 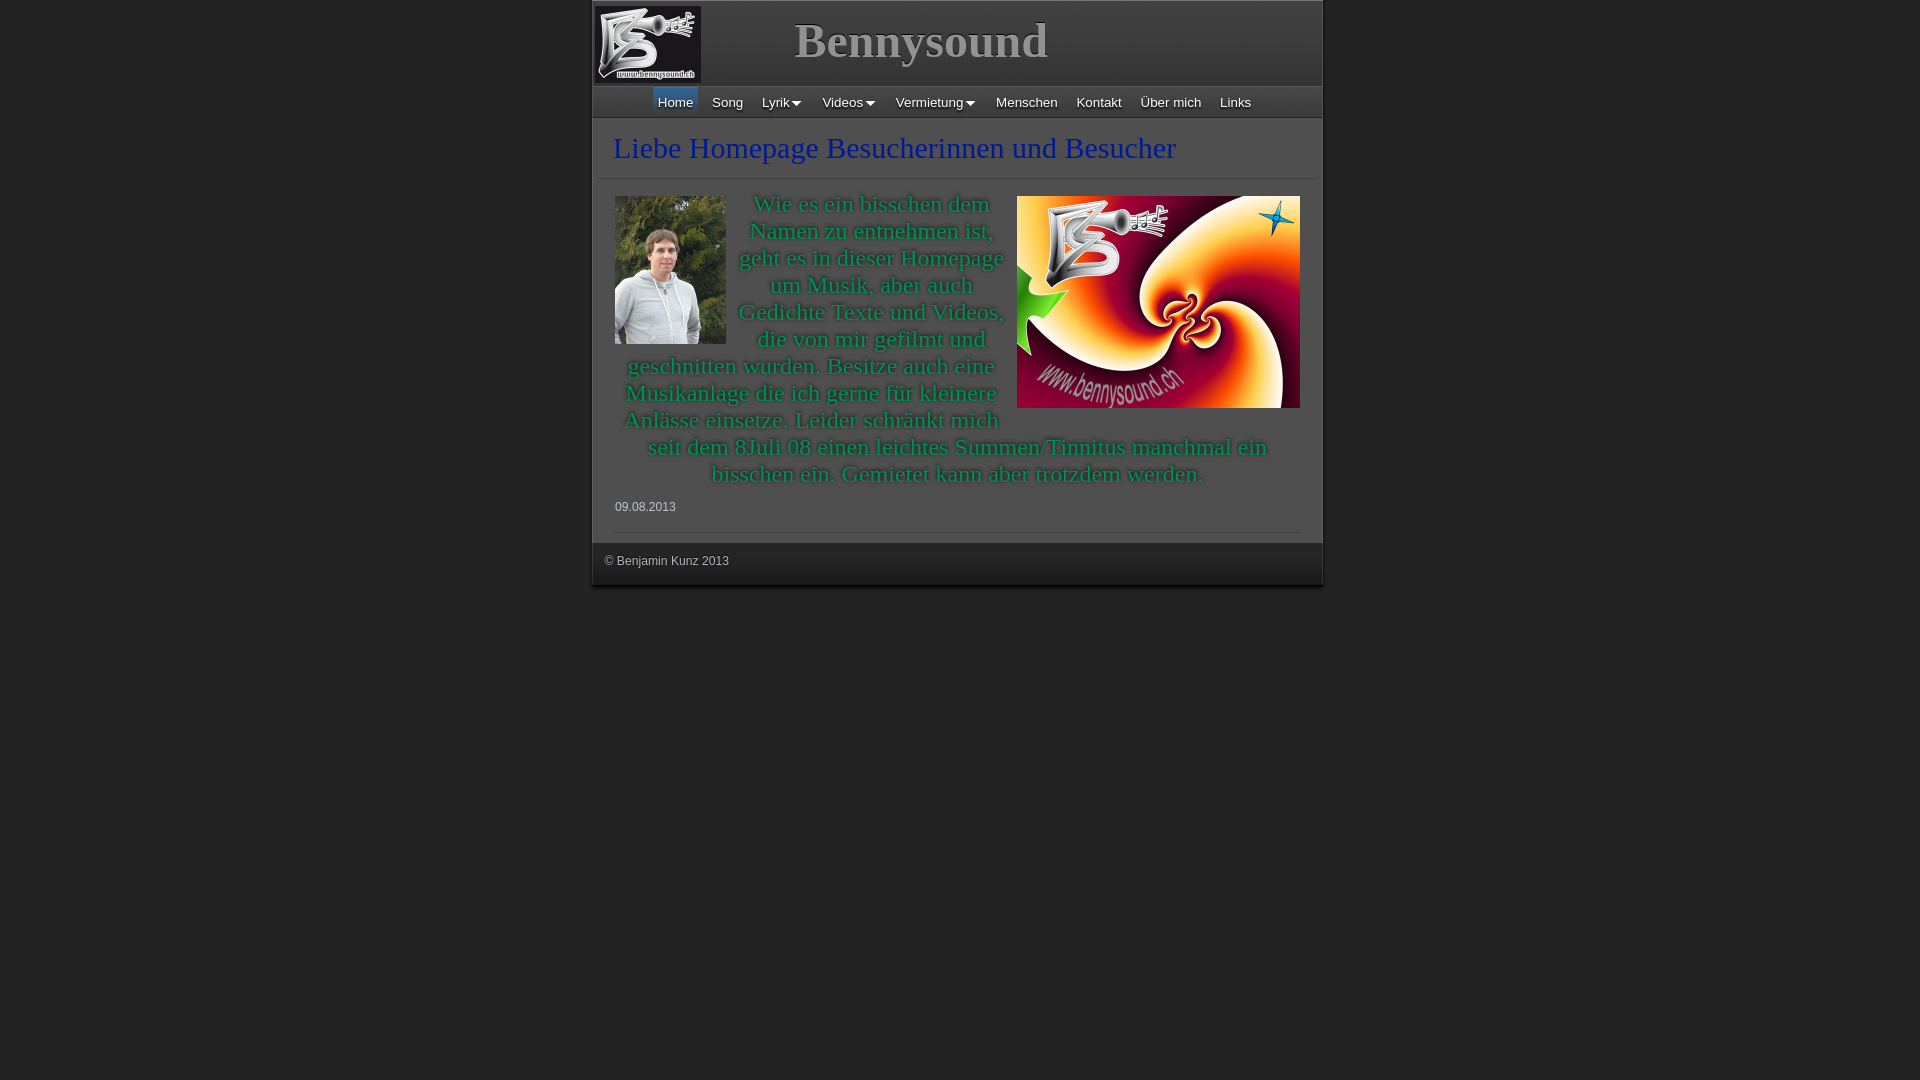 I want to click on Song, so click(x=728, y=102).